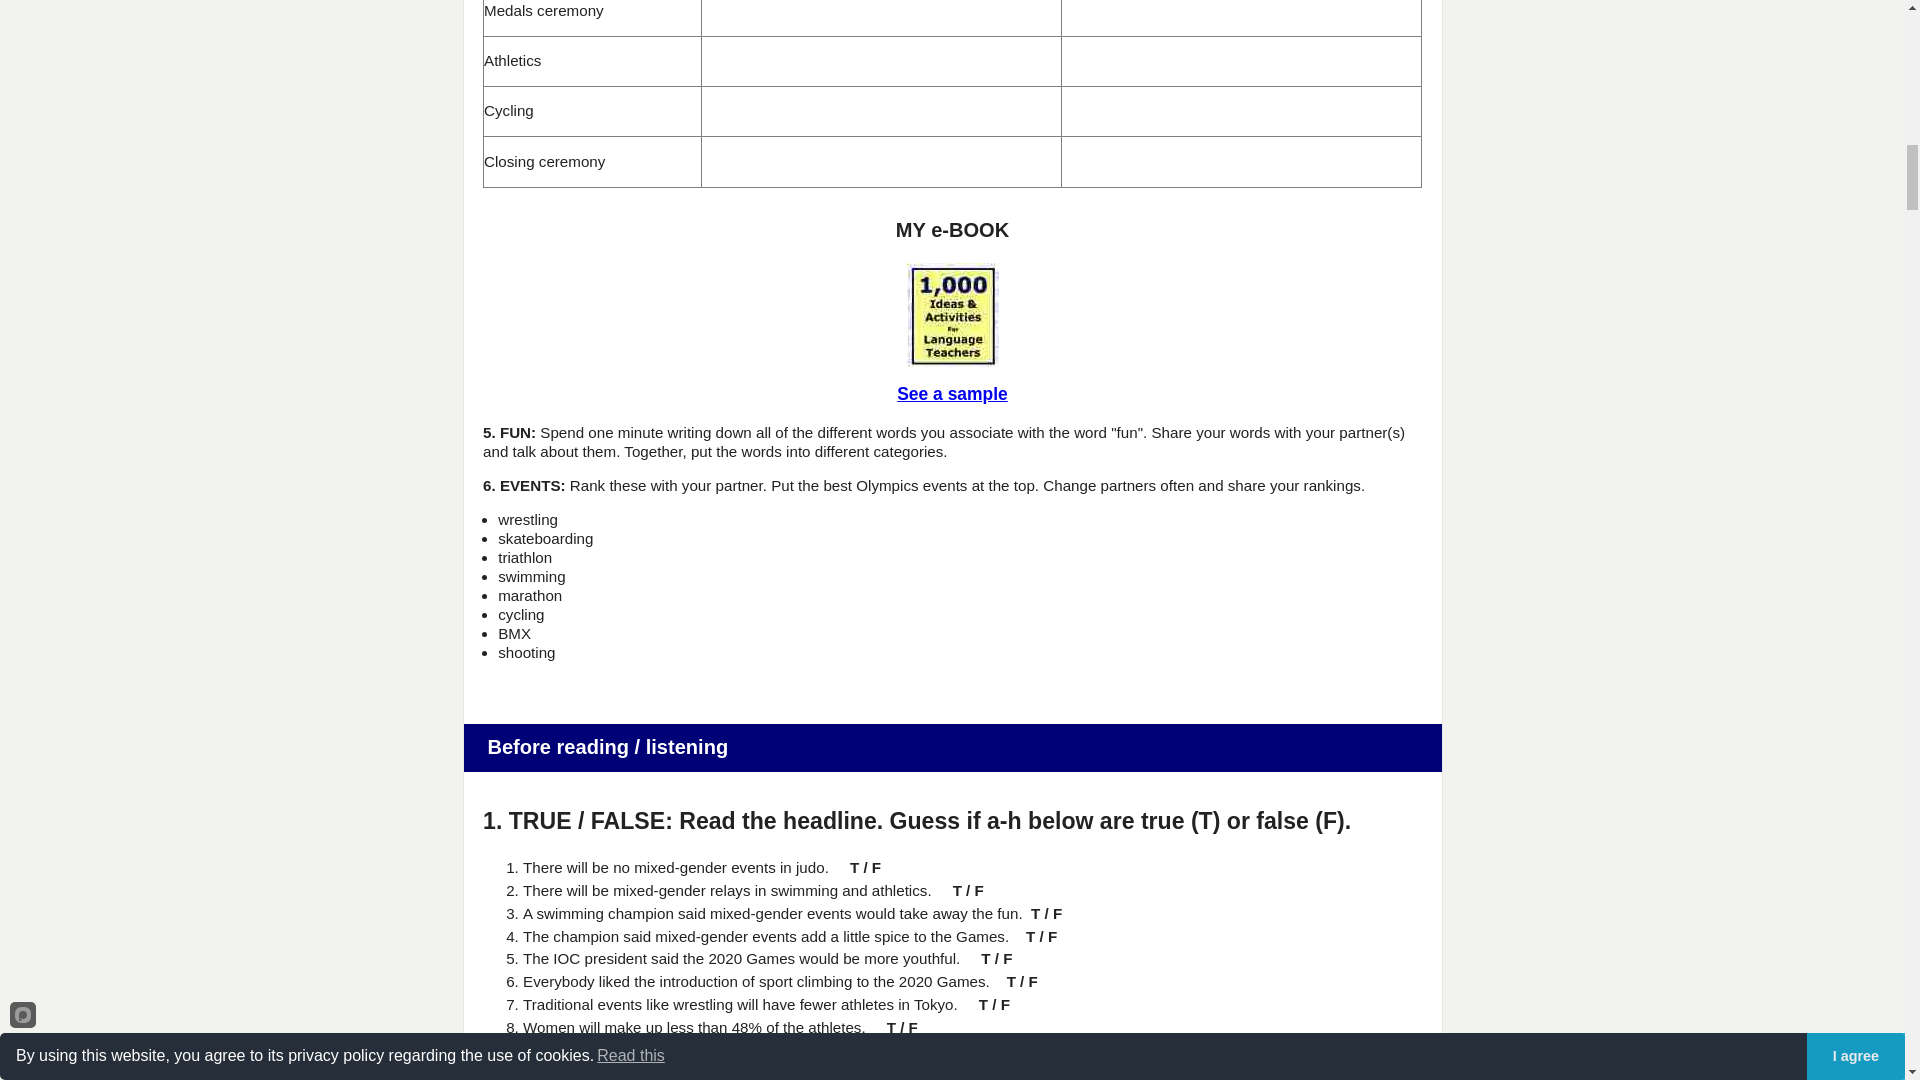 The width and height of the screenshot is (1920, 1080). Describe the element at coordinates (952, 395) in the screenshot. I see `See a sample` at that location.